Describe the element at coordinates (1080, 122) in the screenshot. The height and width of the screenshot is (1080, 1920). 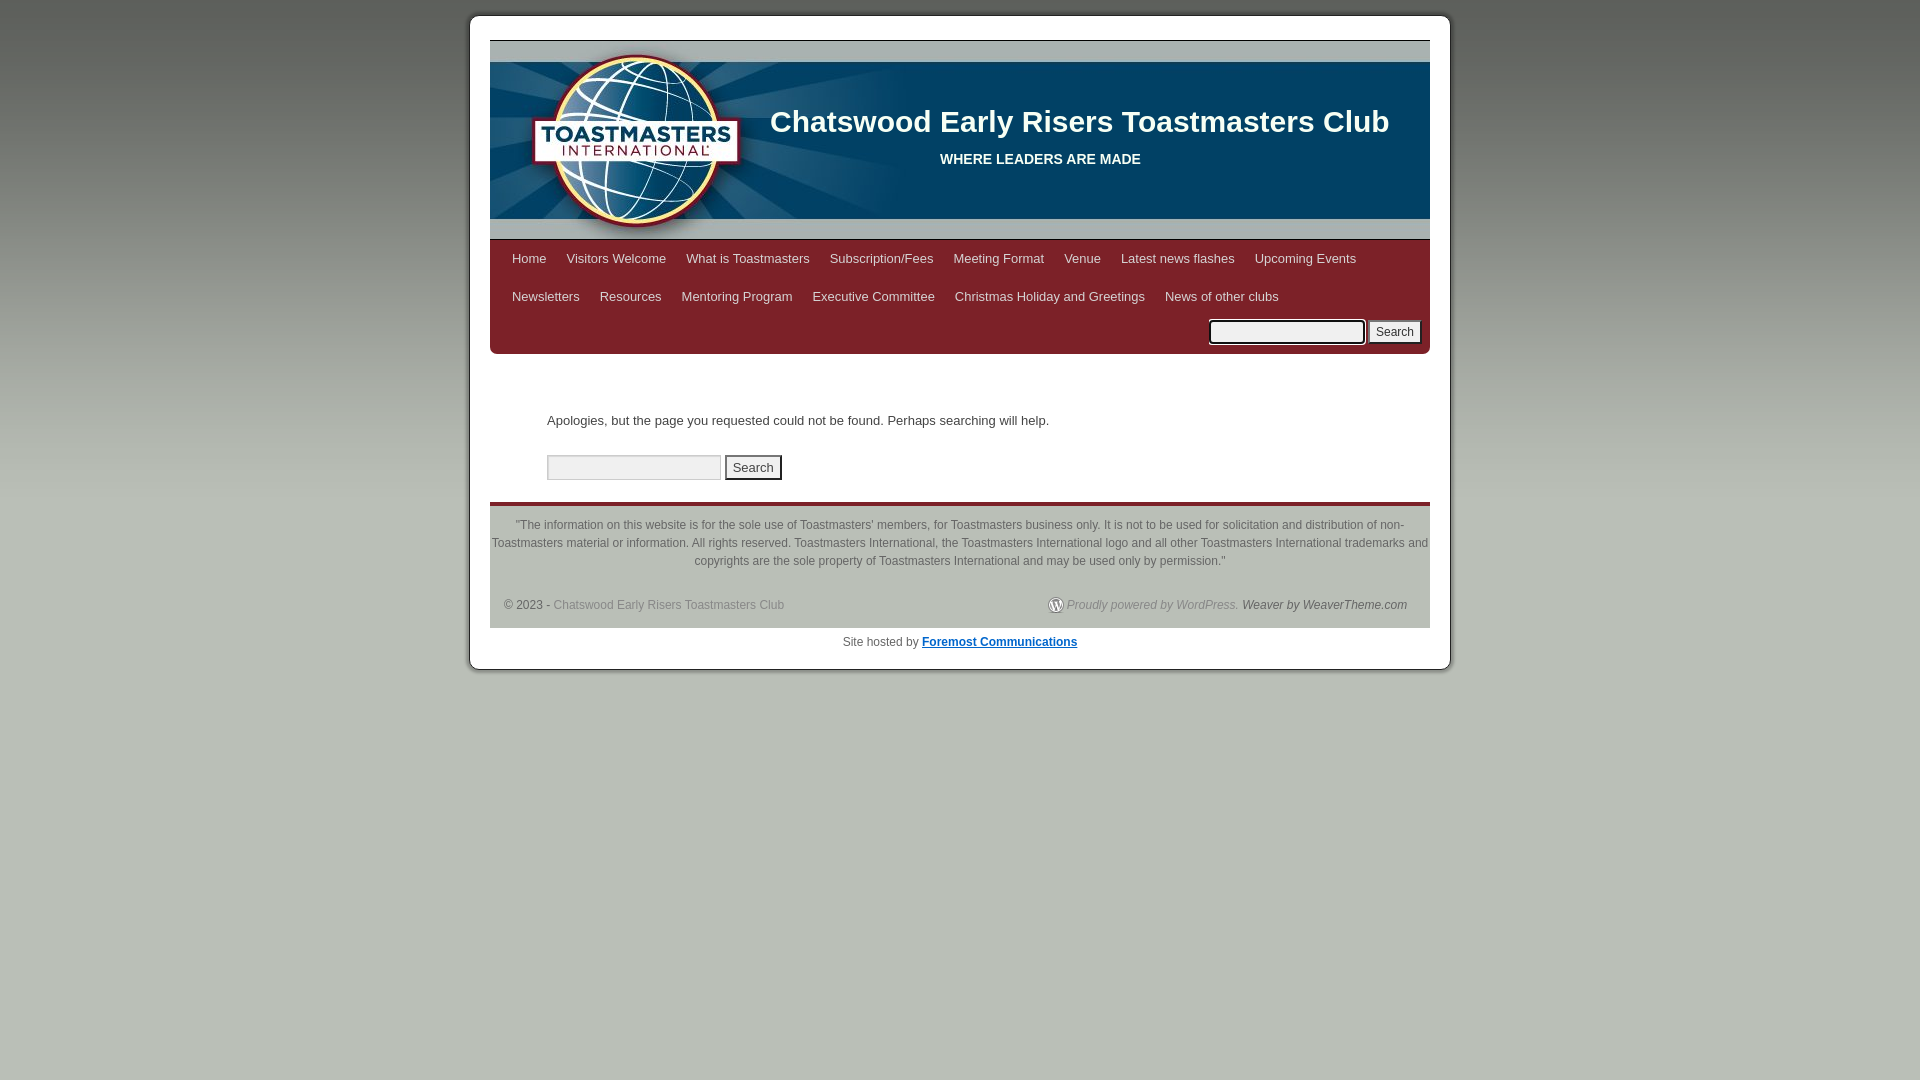
I see `Chatswood Early Risers Toastmasters Club` at that location.